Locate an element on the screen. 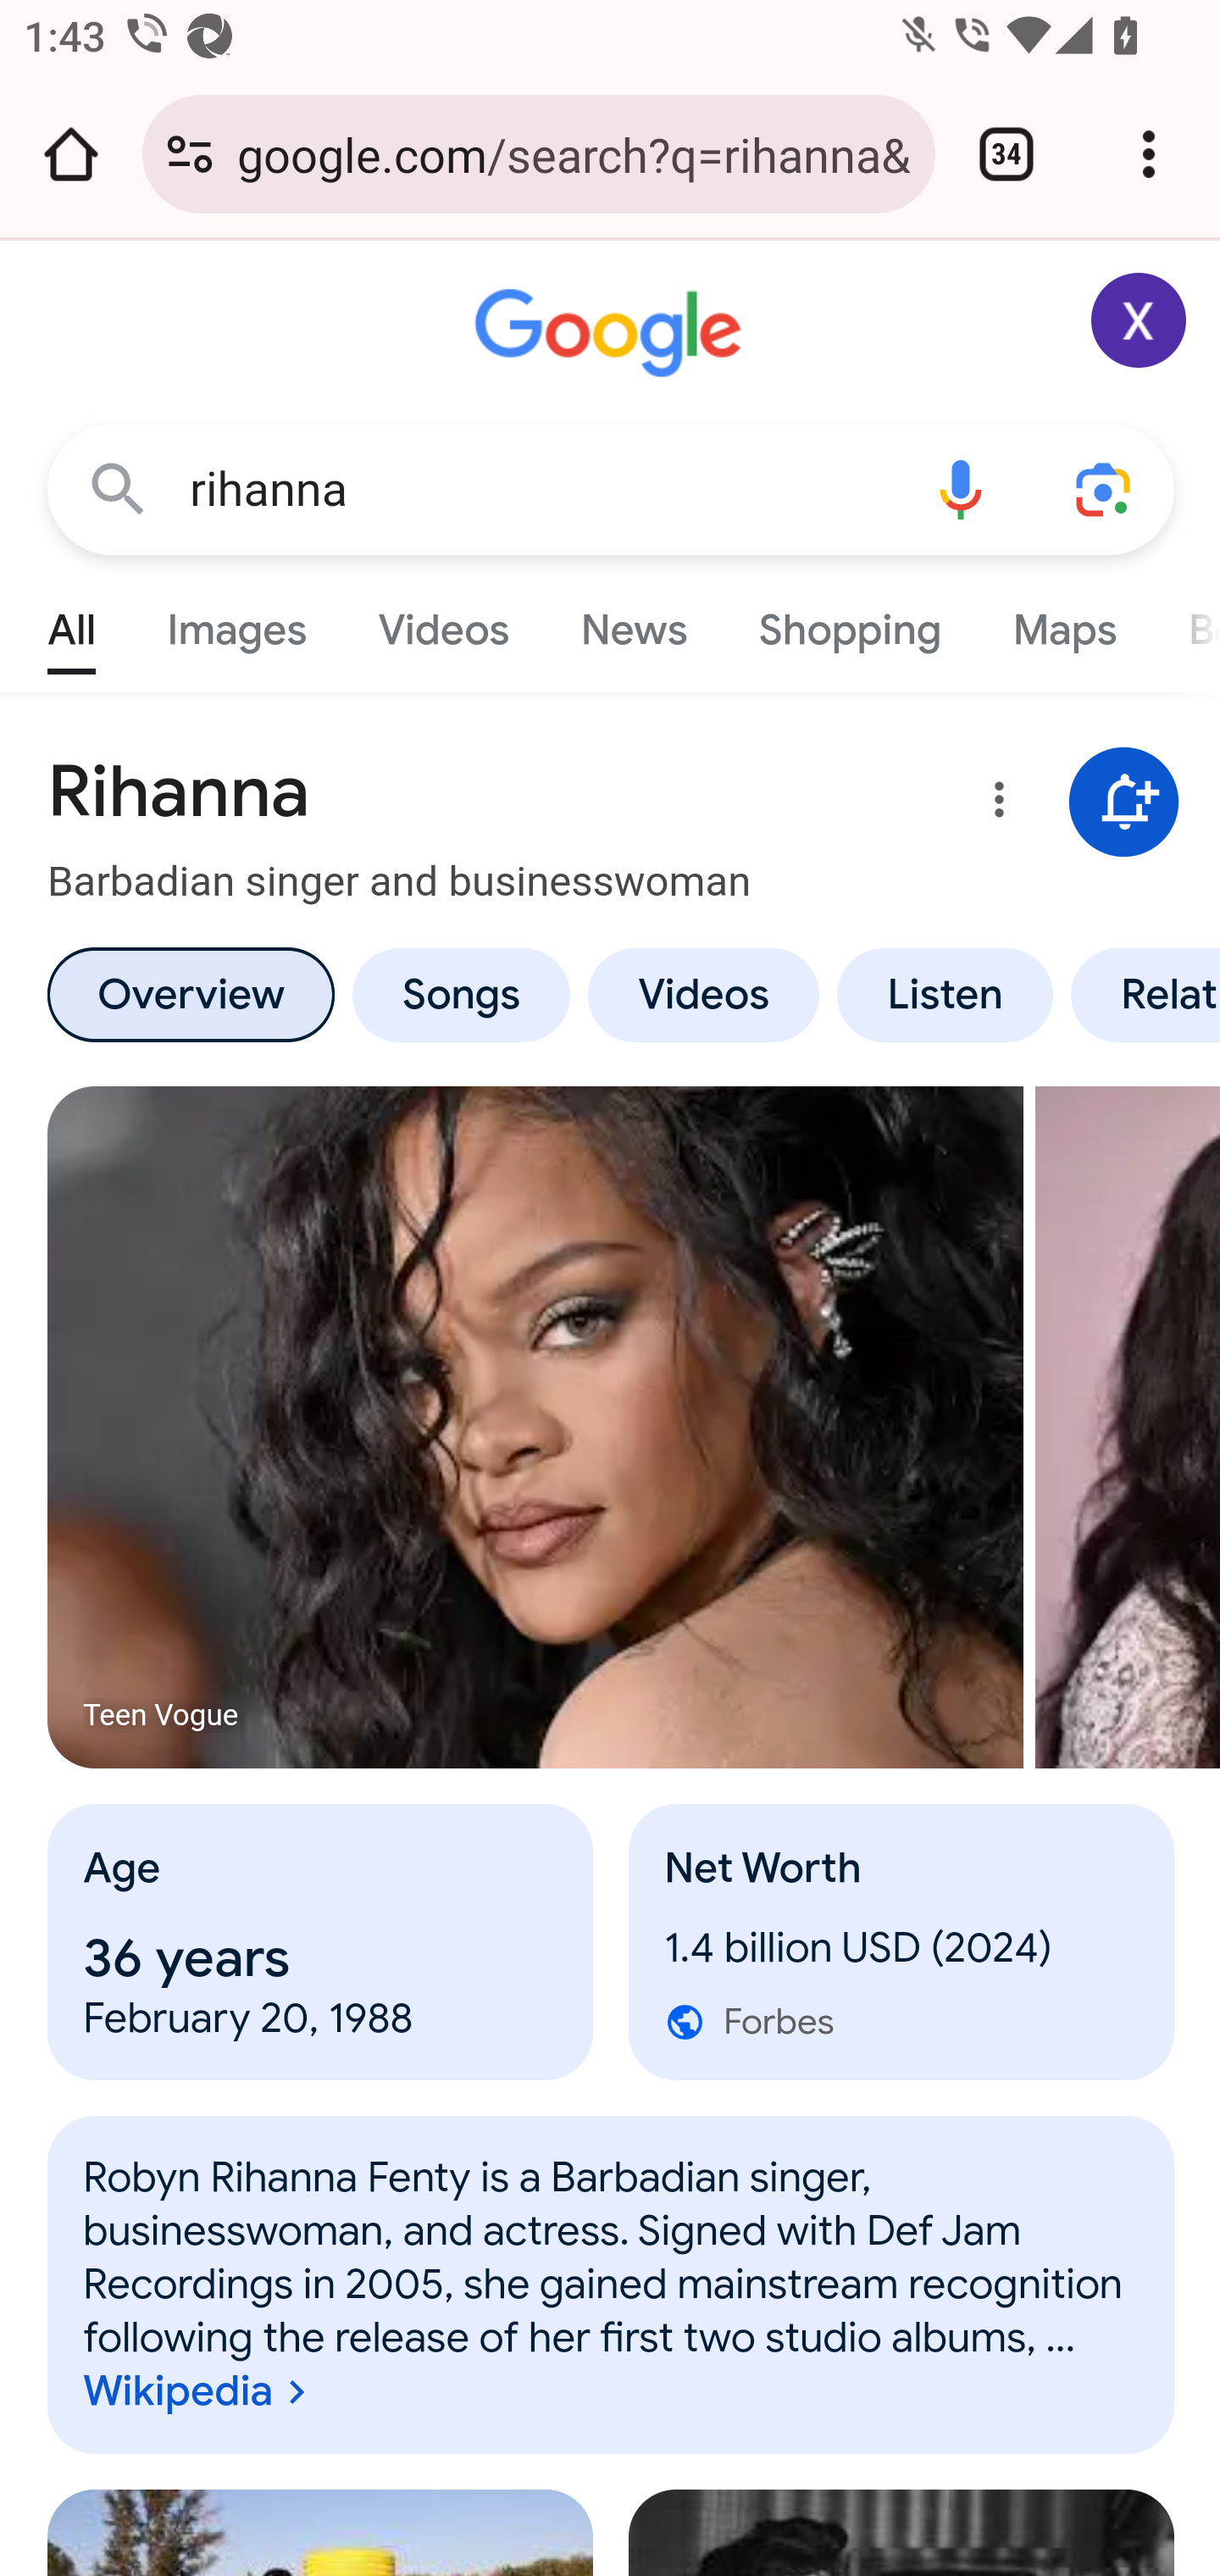 The image size is (1220, 2576). Google Account: Xiaoran (zxrappiumtest@gmail.com) is located at coordinates (1140, 320).